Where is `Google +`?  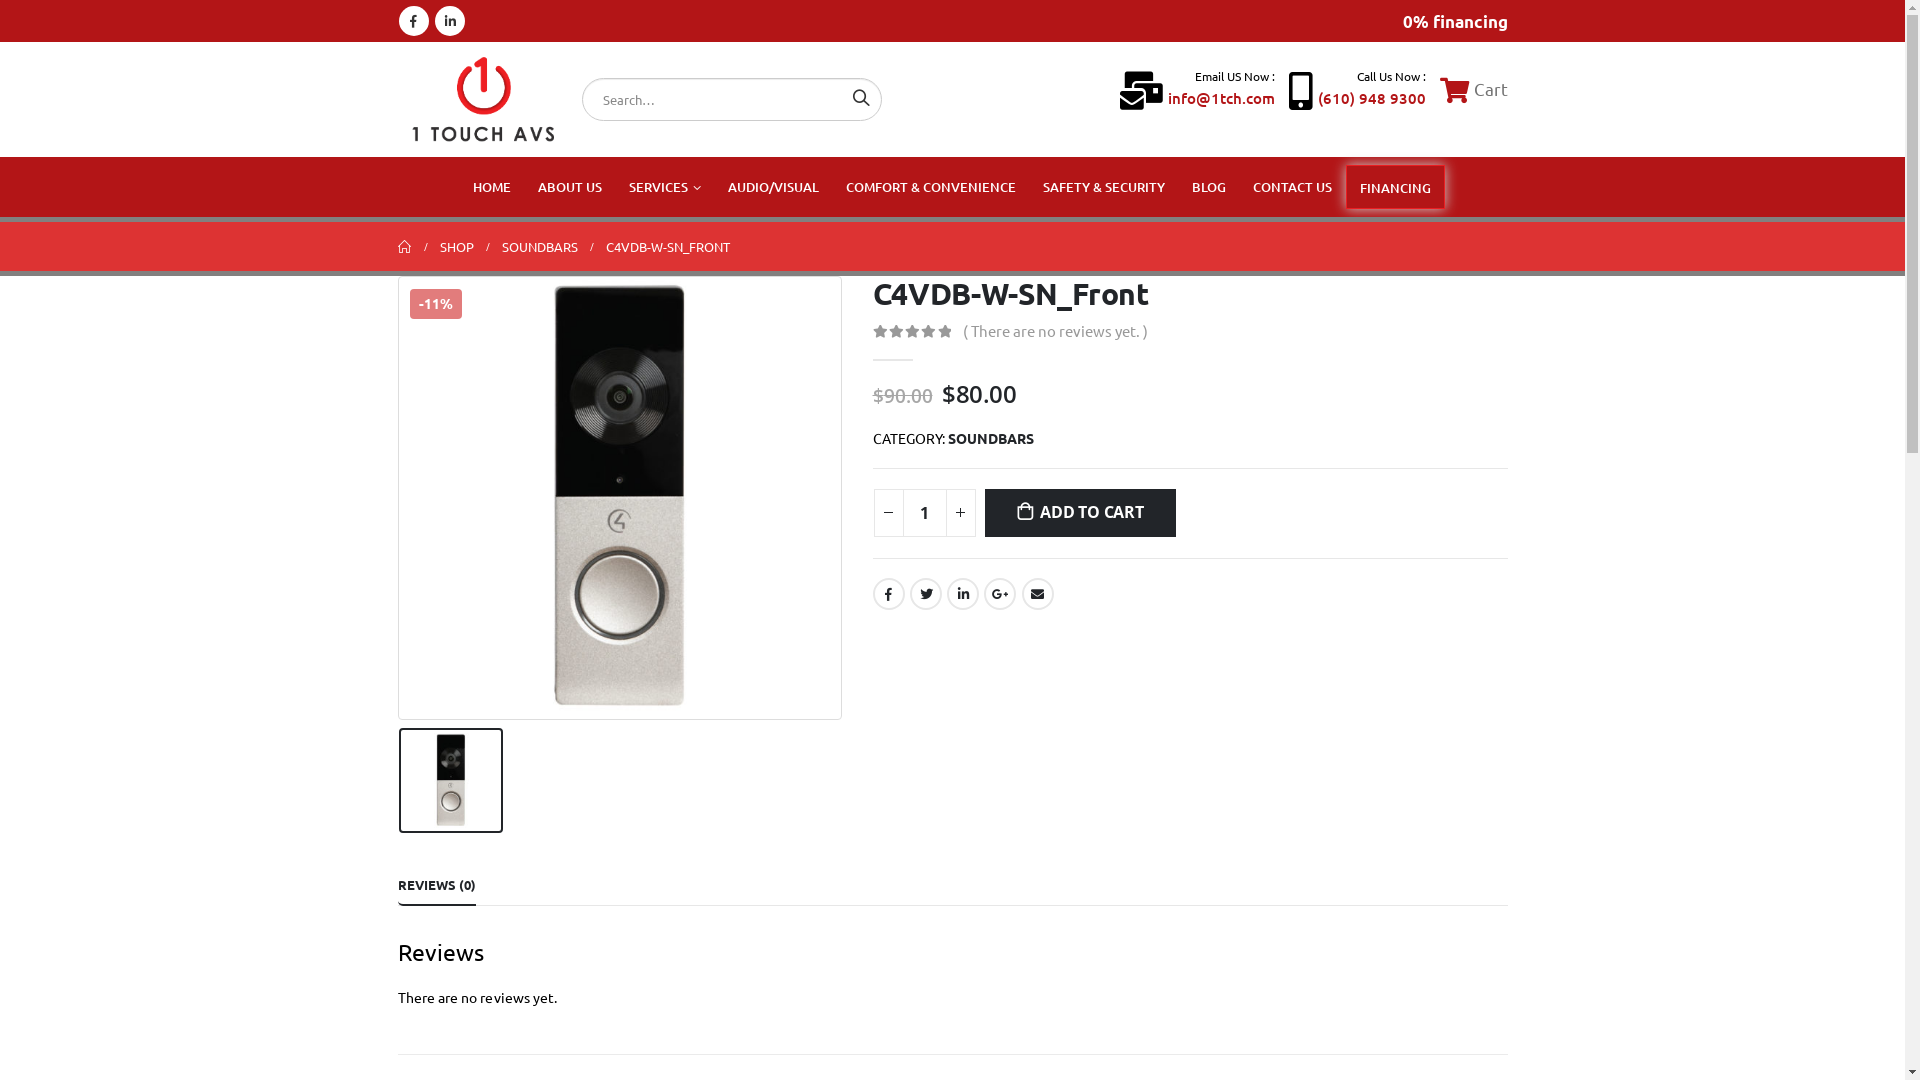 Google + is located at coordinates (1000, 594).